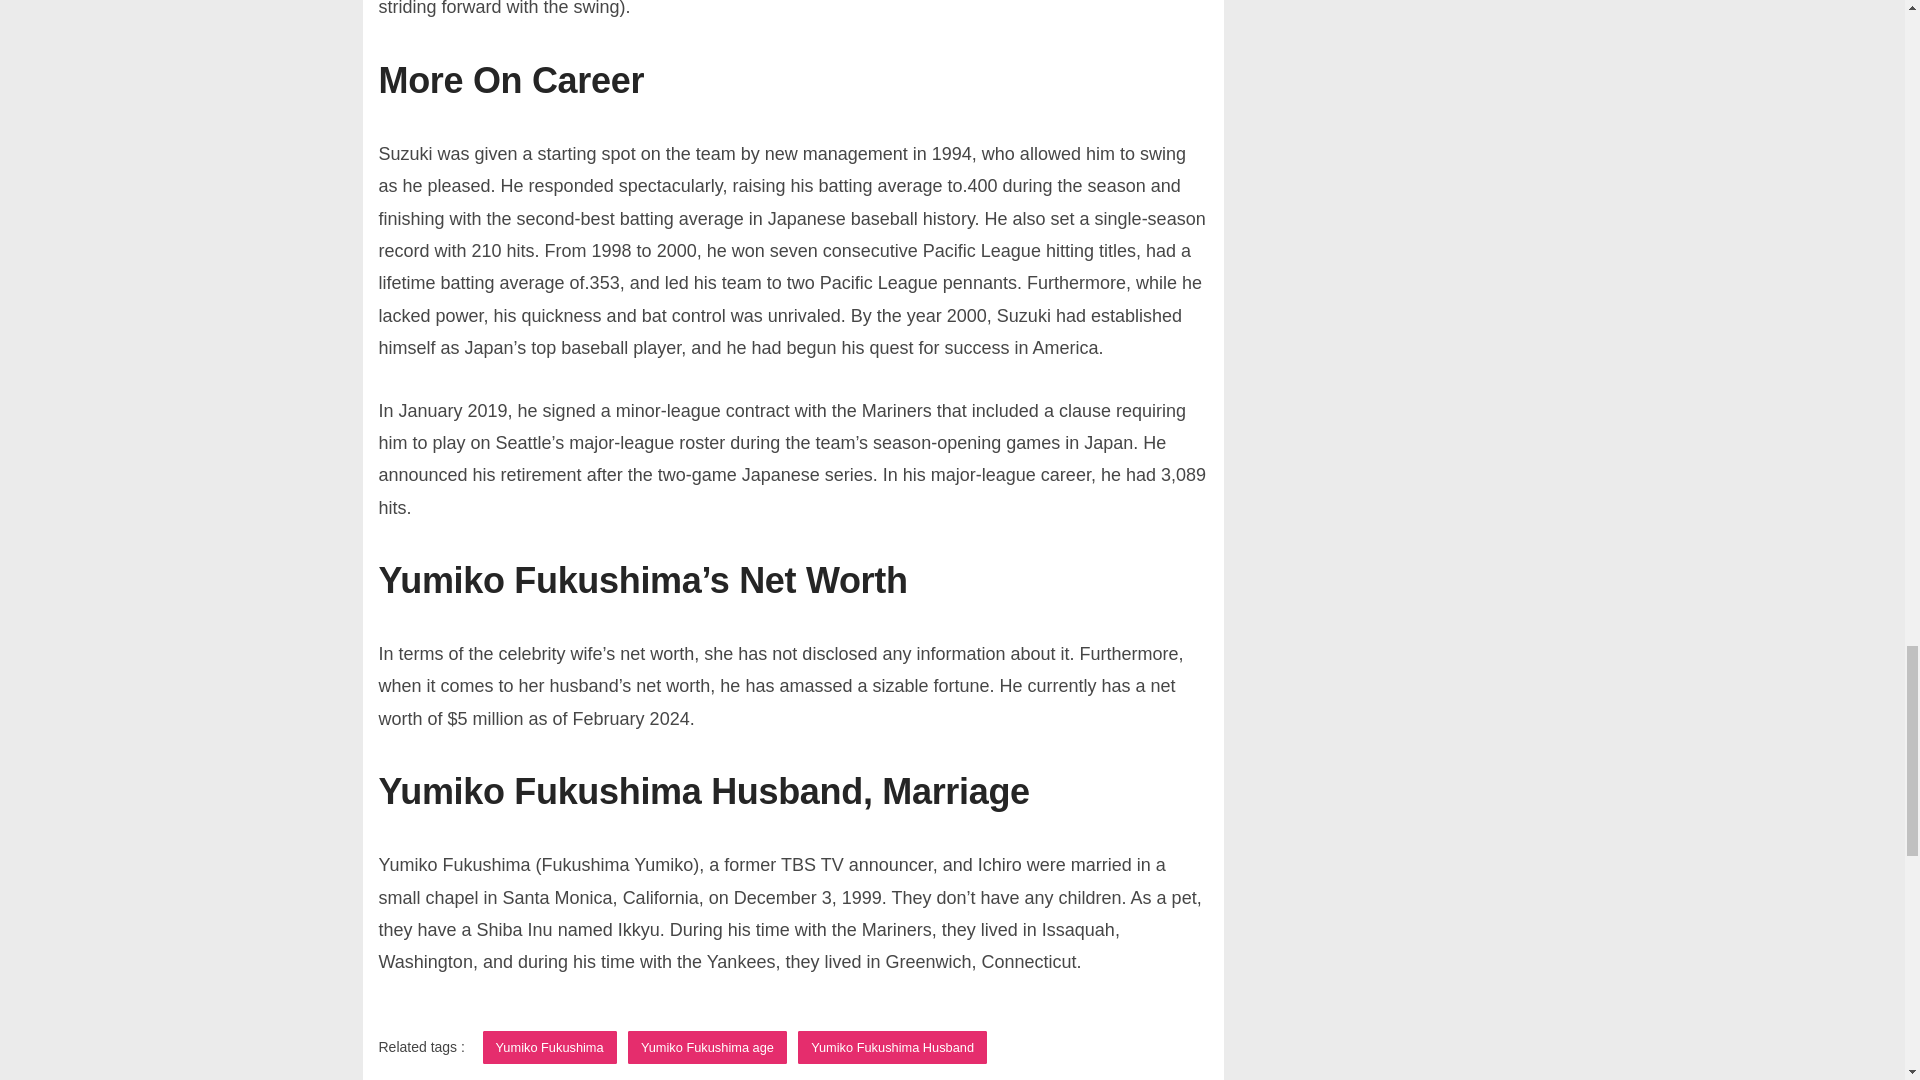 The height and width of the screenshot is (1080, 1920). I want to click on Yumiko Fukushima age, so click(707, 1047).